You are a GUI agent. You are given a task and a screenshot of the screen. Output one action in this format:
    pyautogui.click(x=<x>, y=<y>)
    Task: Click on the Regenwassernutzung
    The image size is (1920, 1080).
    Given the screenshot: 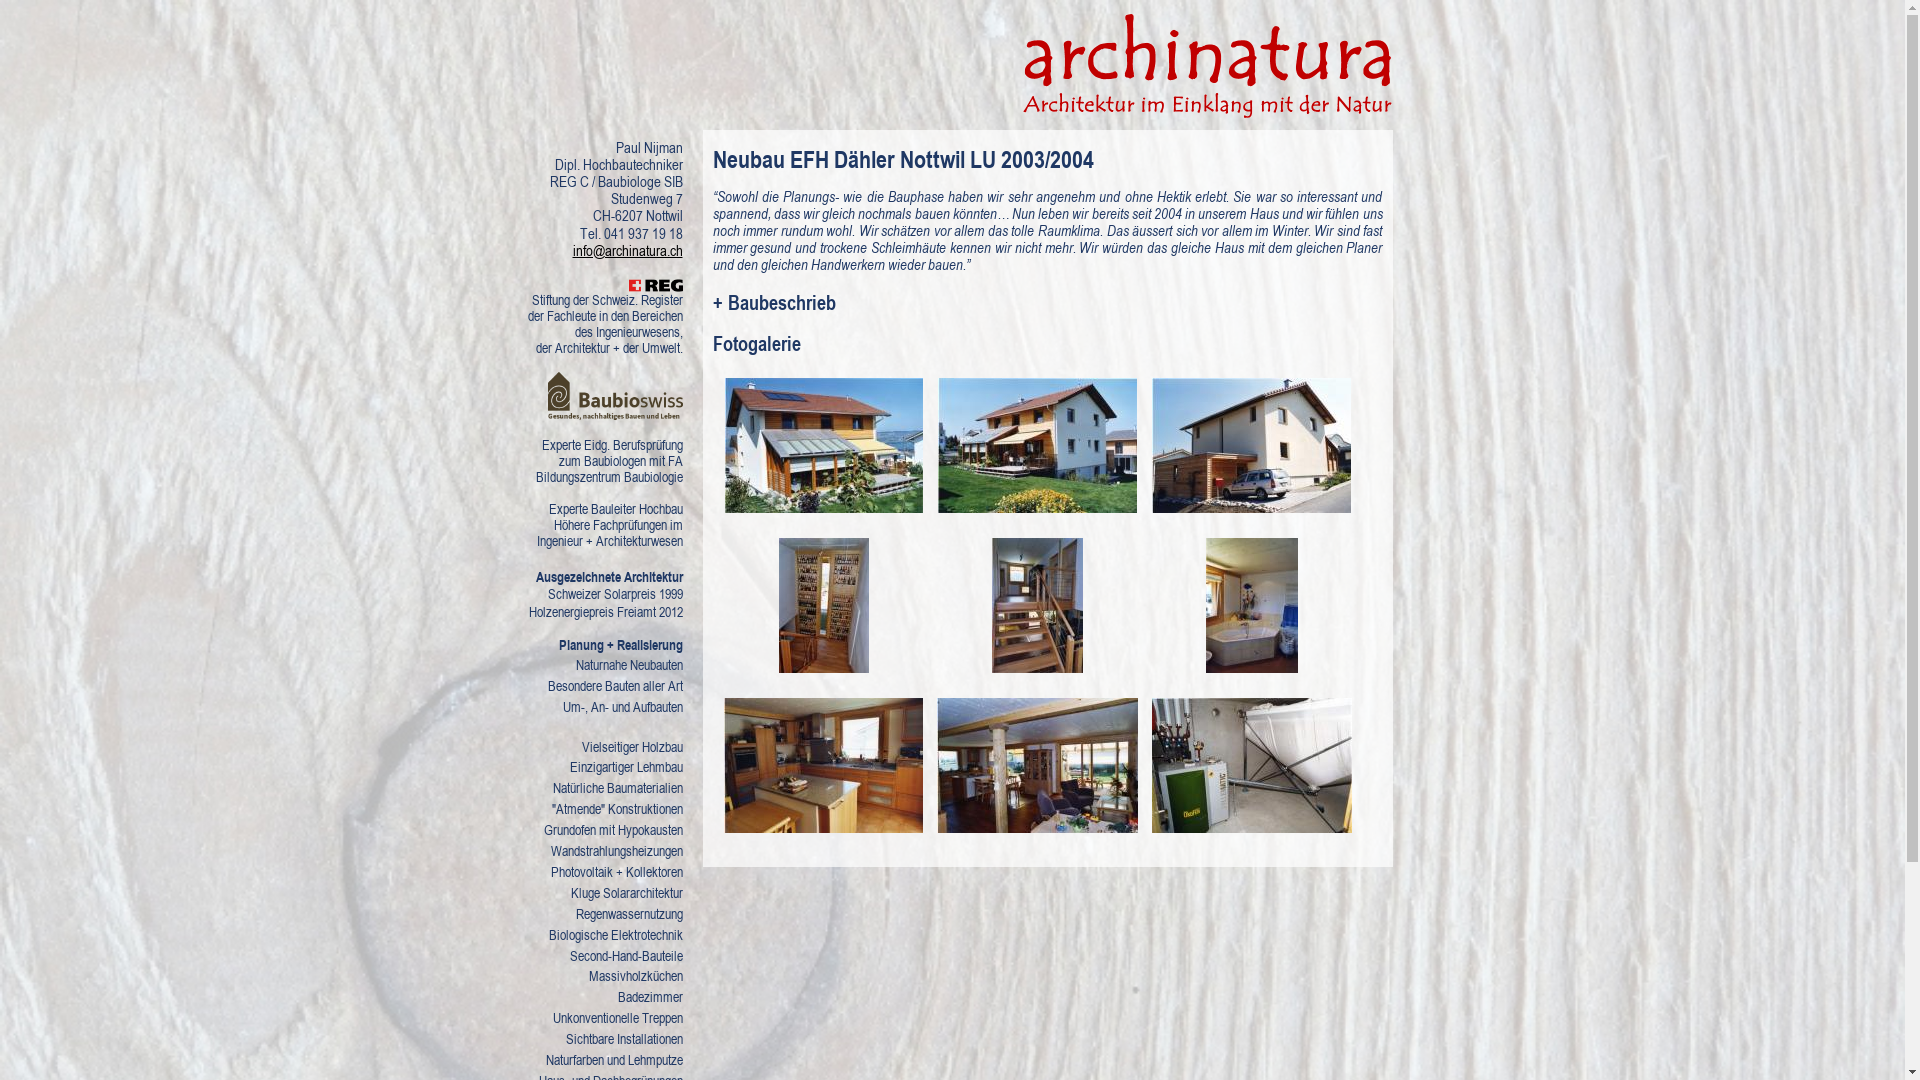 What is the action you would take?
    pyautogui.click(x=592, y=914)
    